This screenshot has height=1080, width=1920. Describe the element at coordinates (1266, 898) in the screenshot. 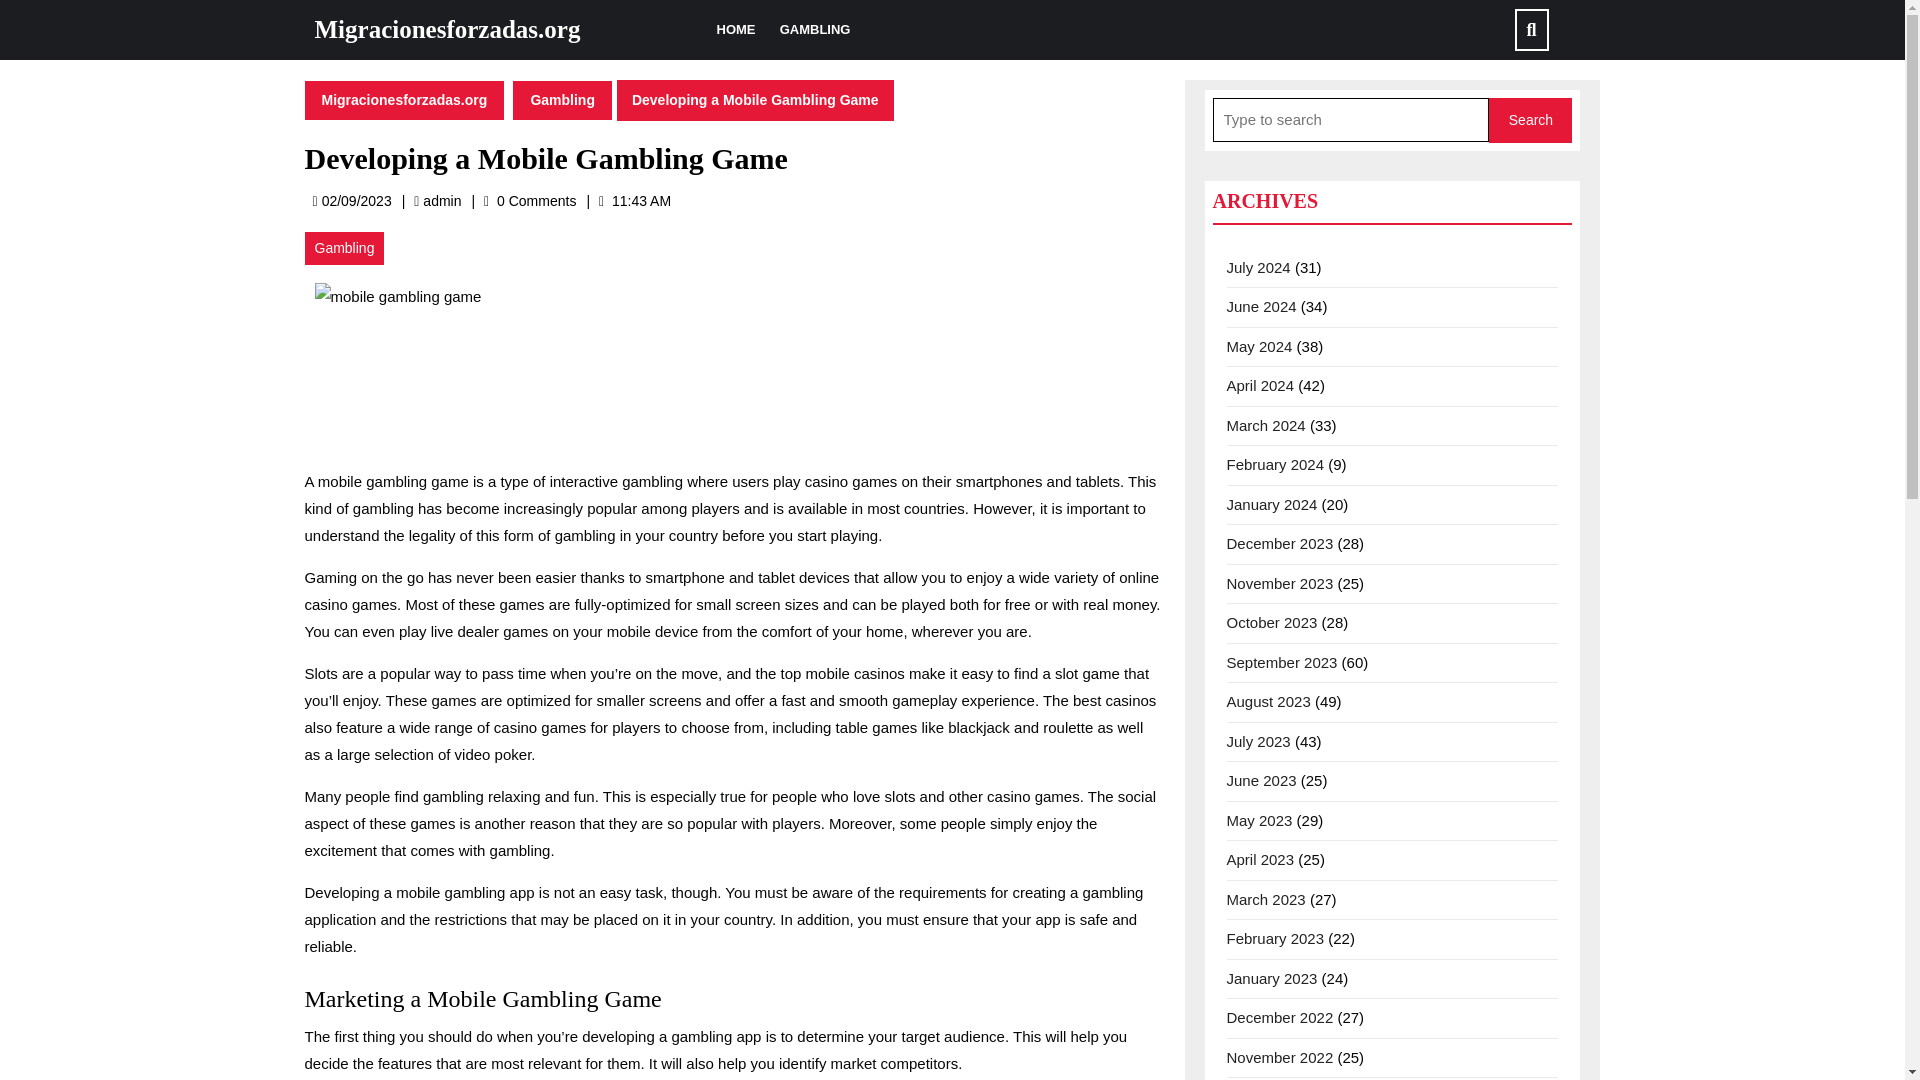

I see `March 2023` at that location.